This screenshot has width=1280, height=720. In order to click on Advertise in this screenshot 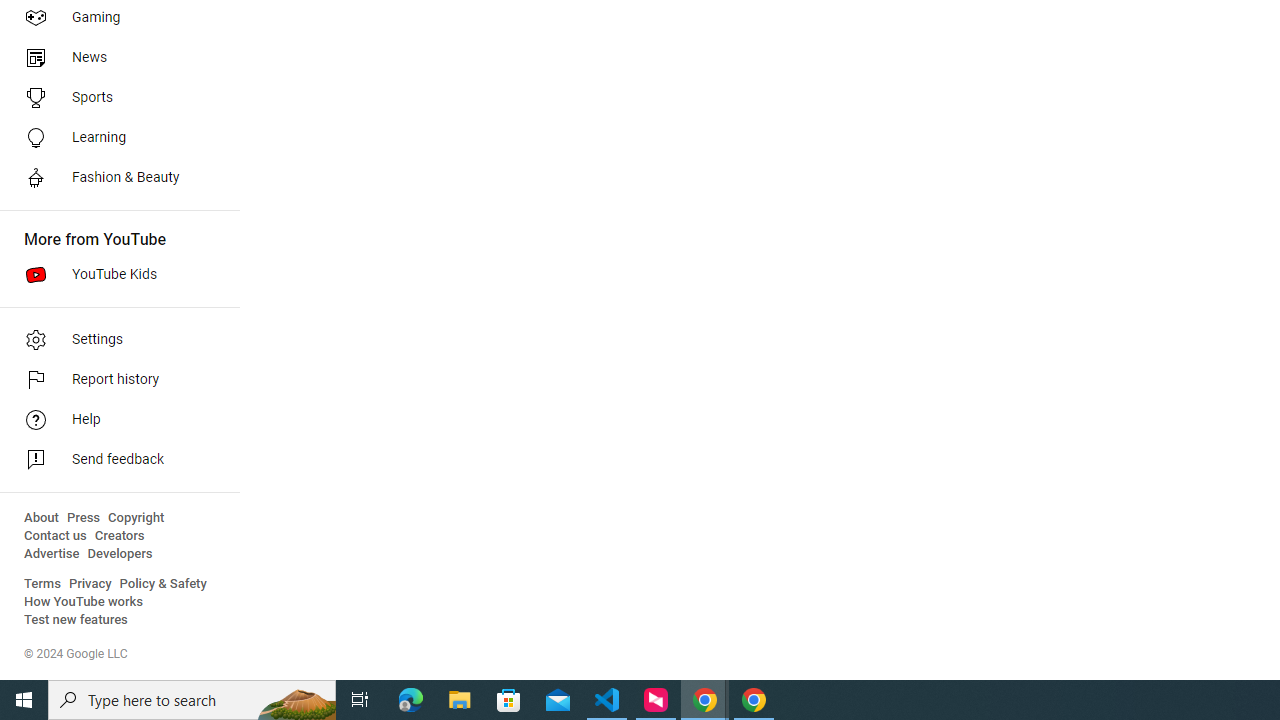, I will do `click(52, 554)`.